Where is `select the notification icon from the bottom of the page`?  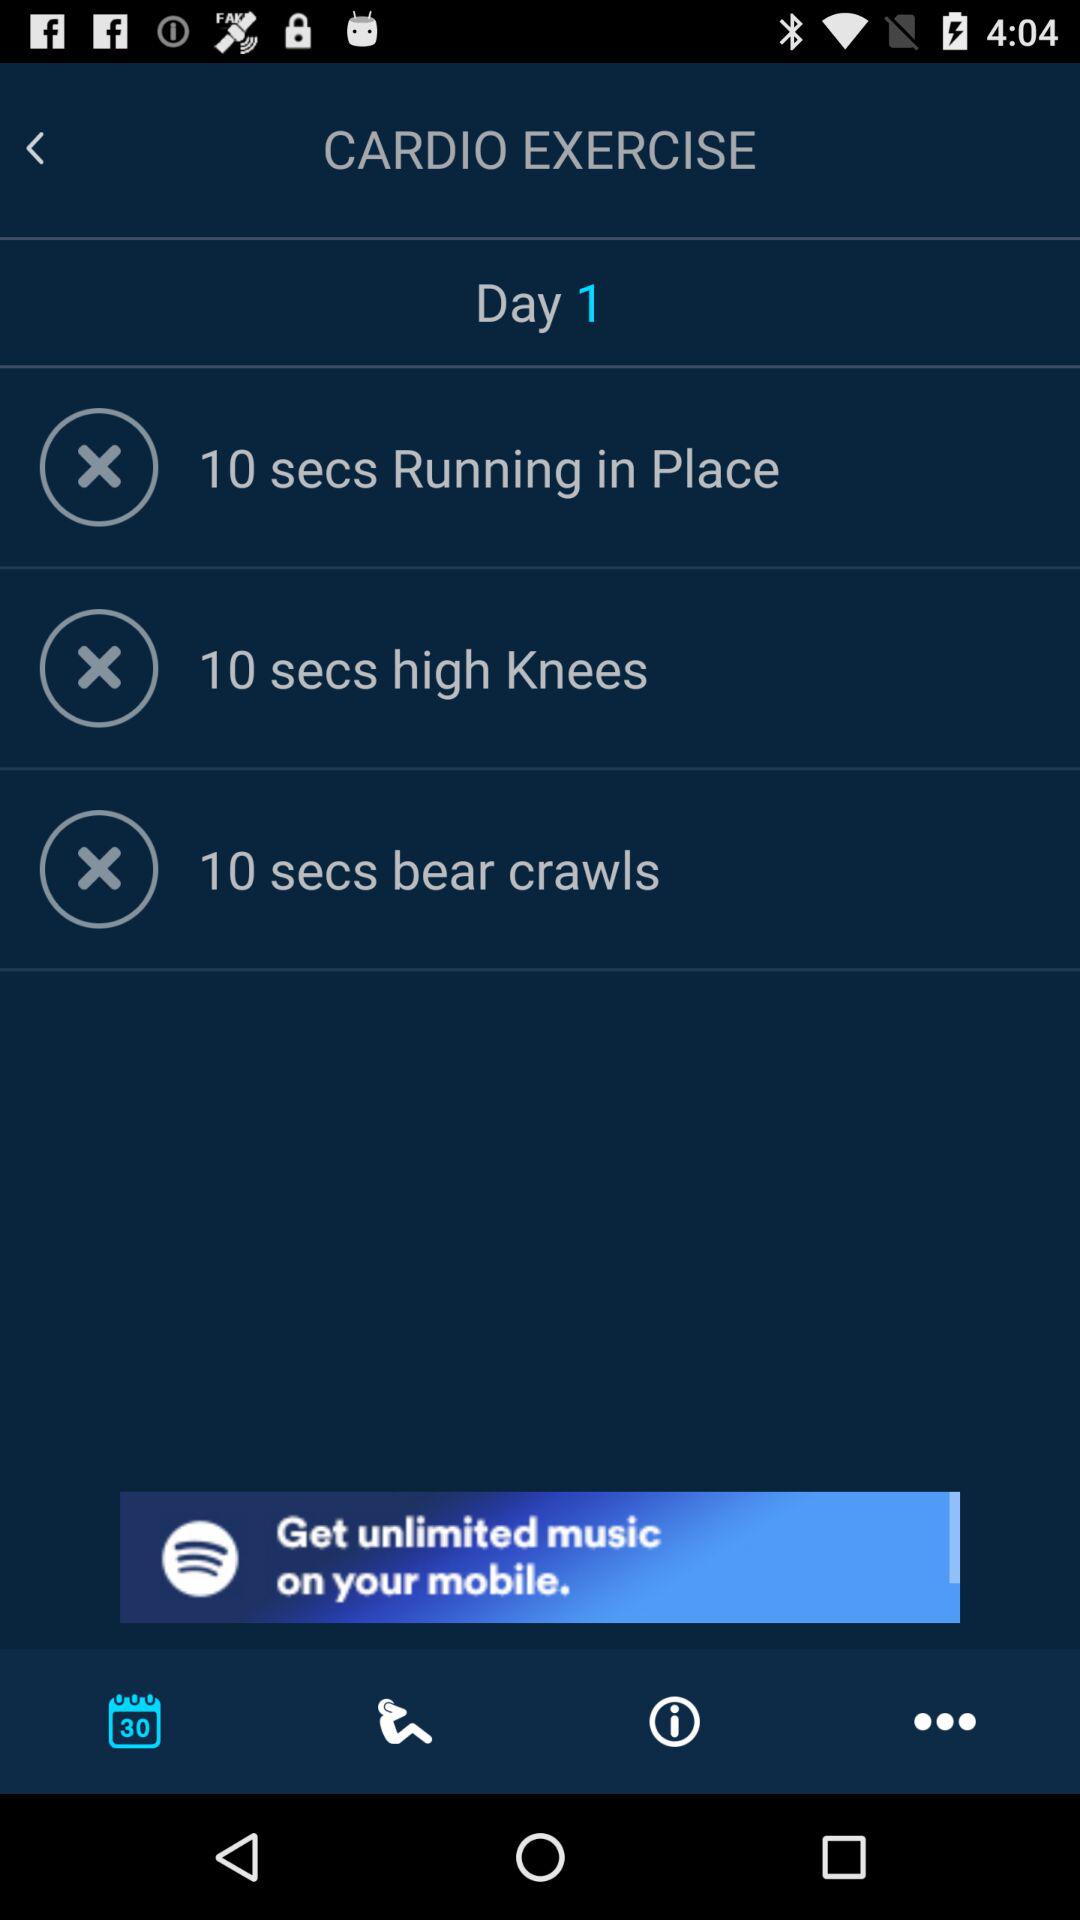
select the notification icon from the bottom of the page is located at coordinates (674, 1722).